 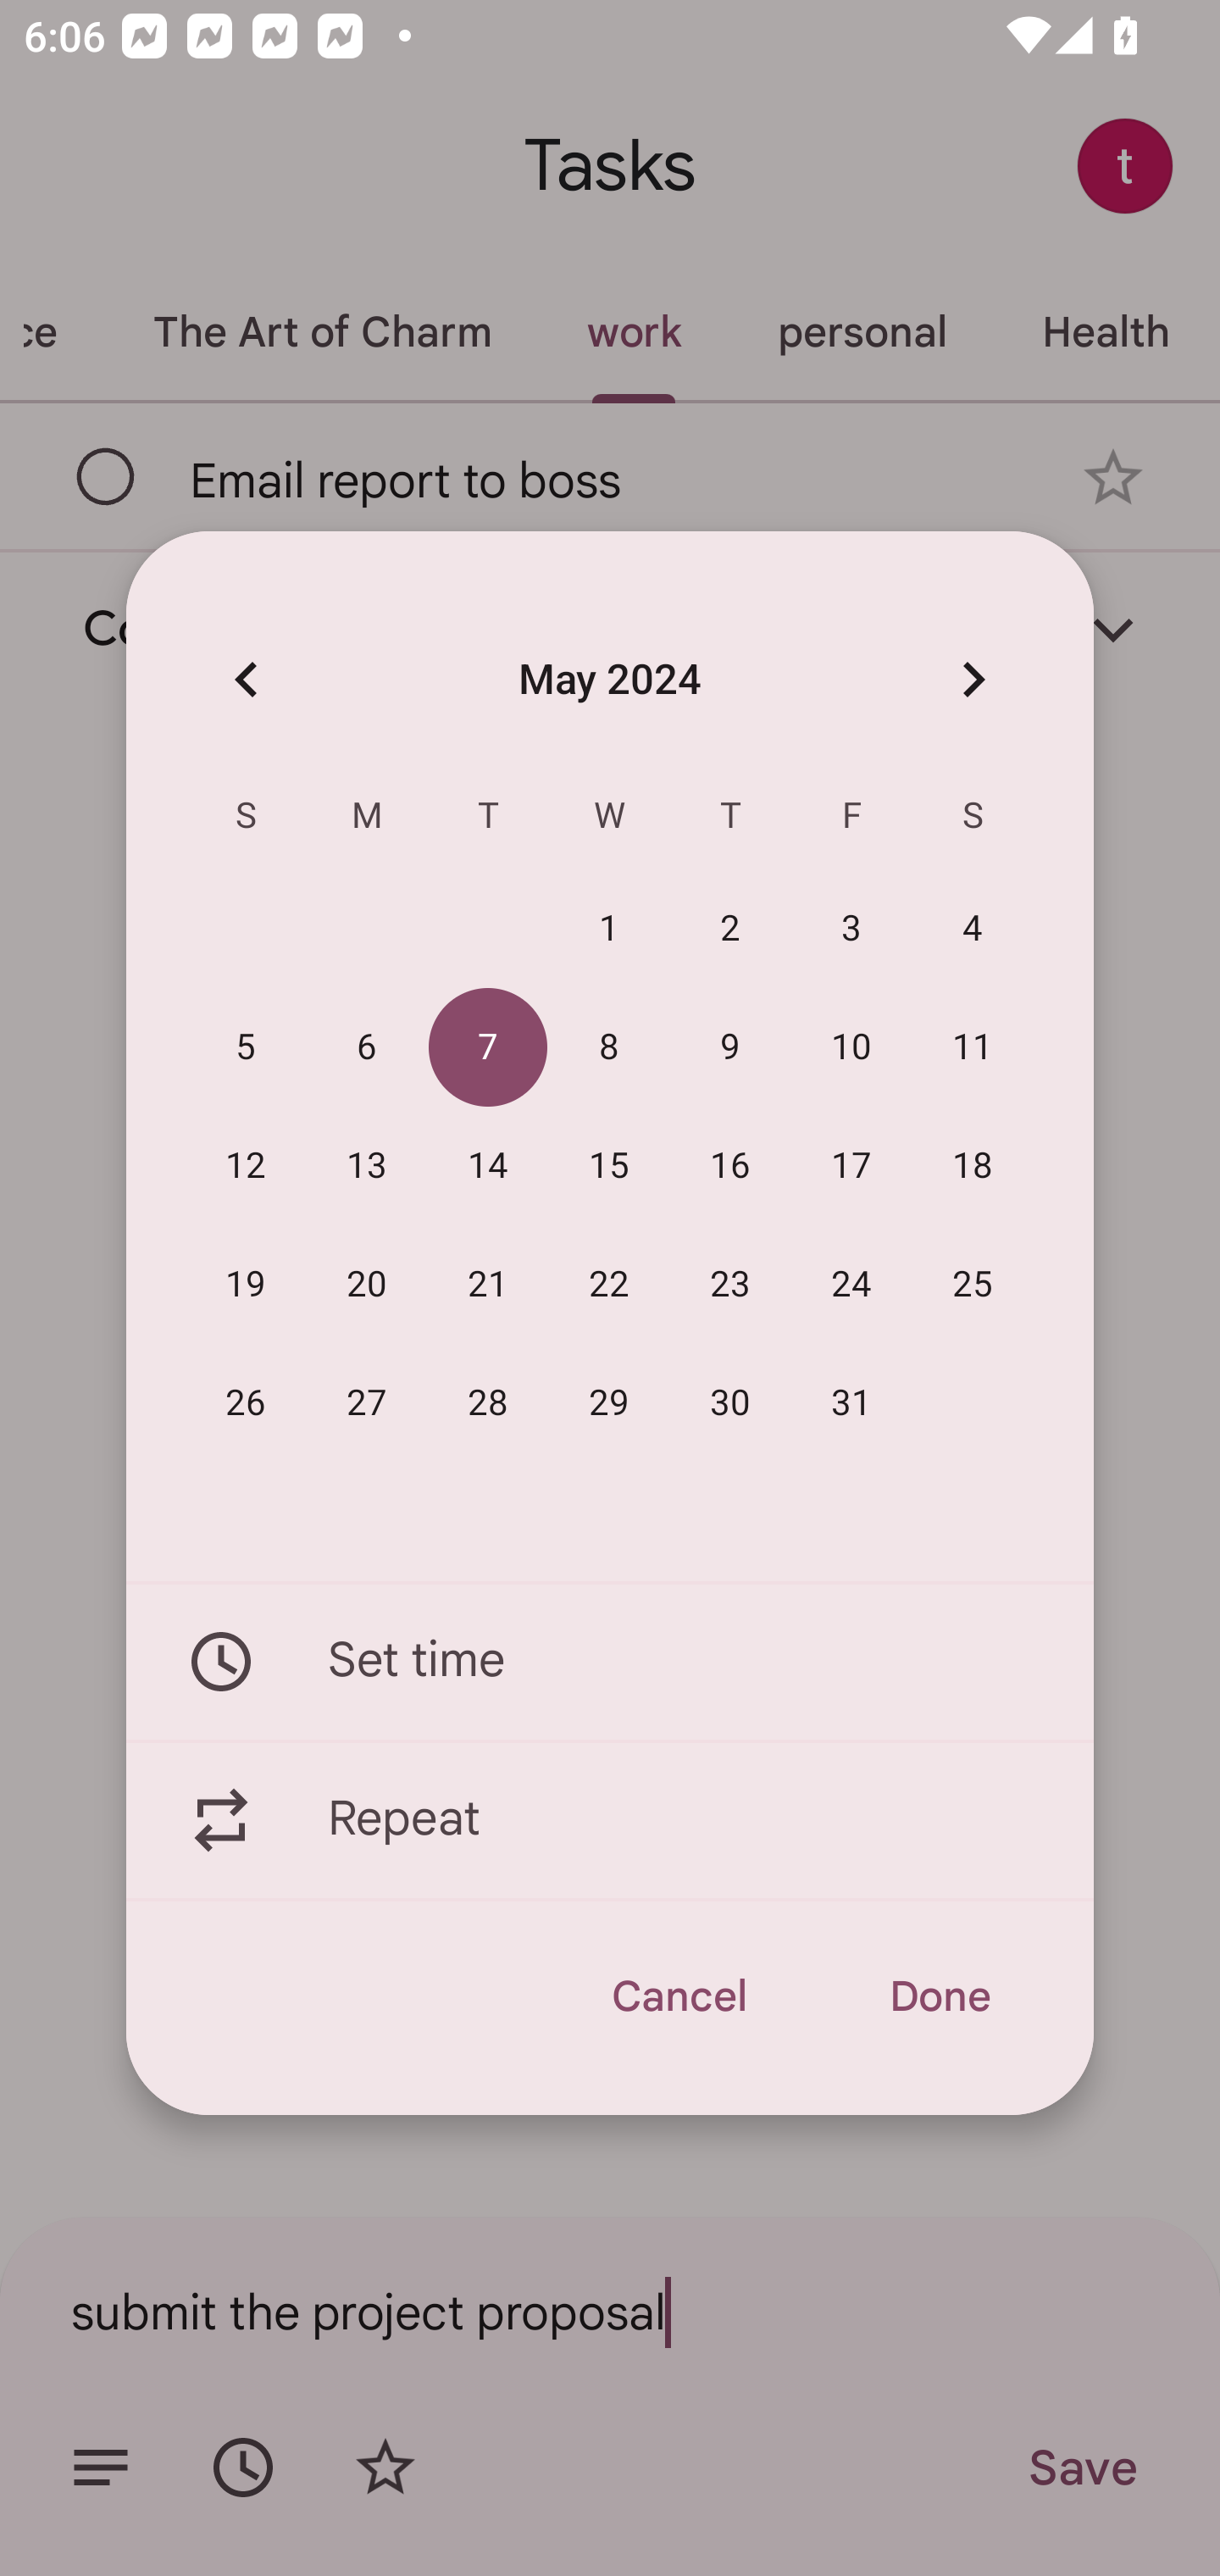 What do you see at coordinates (852, 1285) in the screenshot?
I see `24 24 May 2024` at bounding box center [852, 1285].